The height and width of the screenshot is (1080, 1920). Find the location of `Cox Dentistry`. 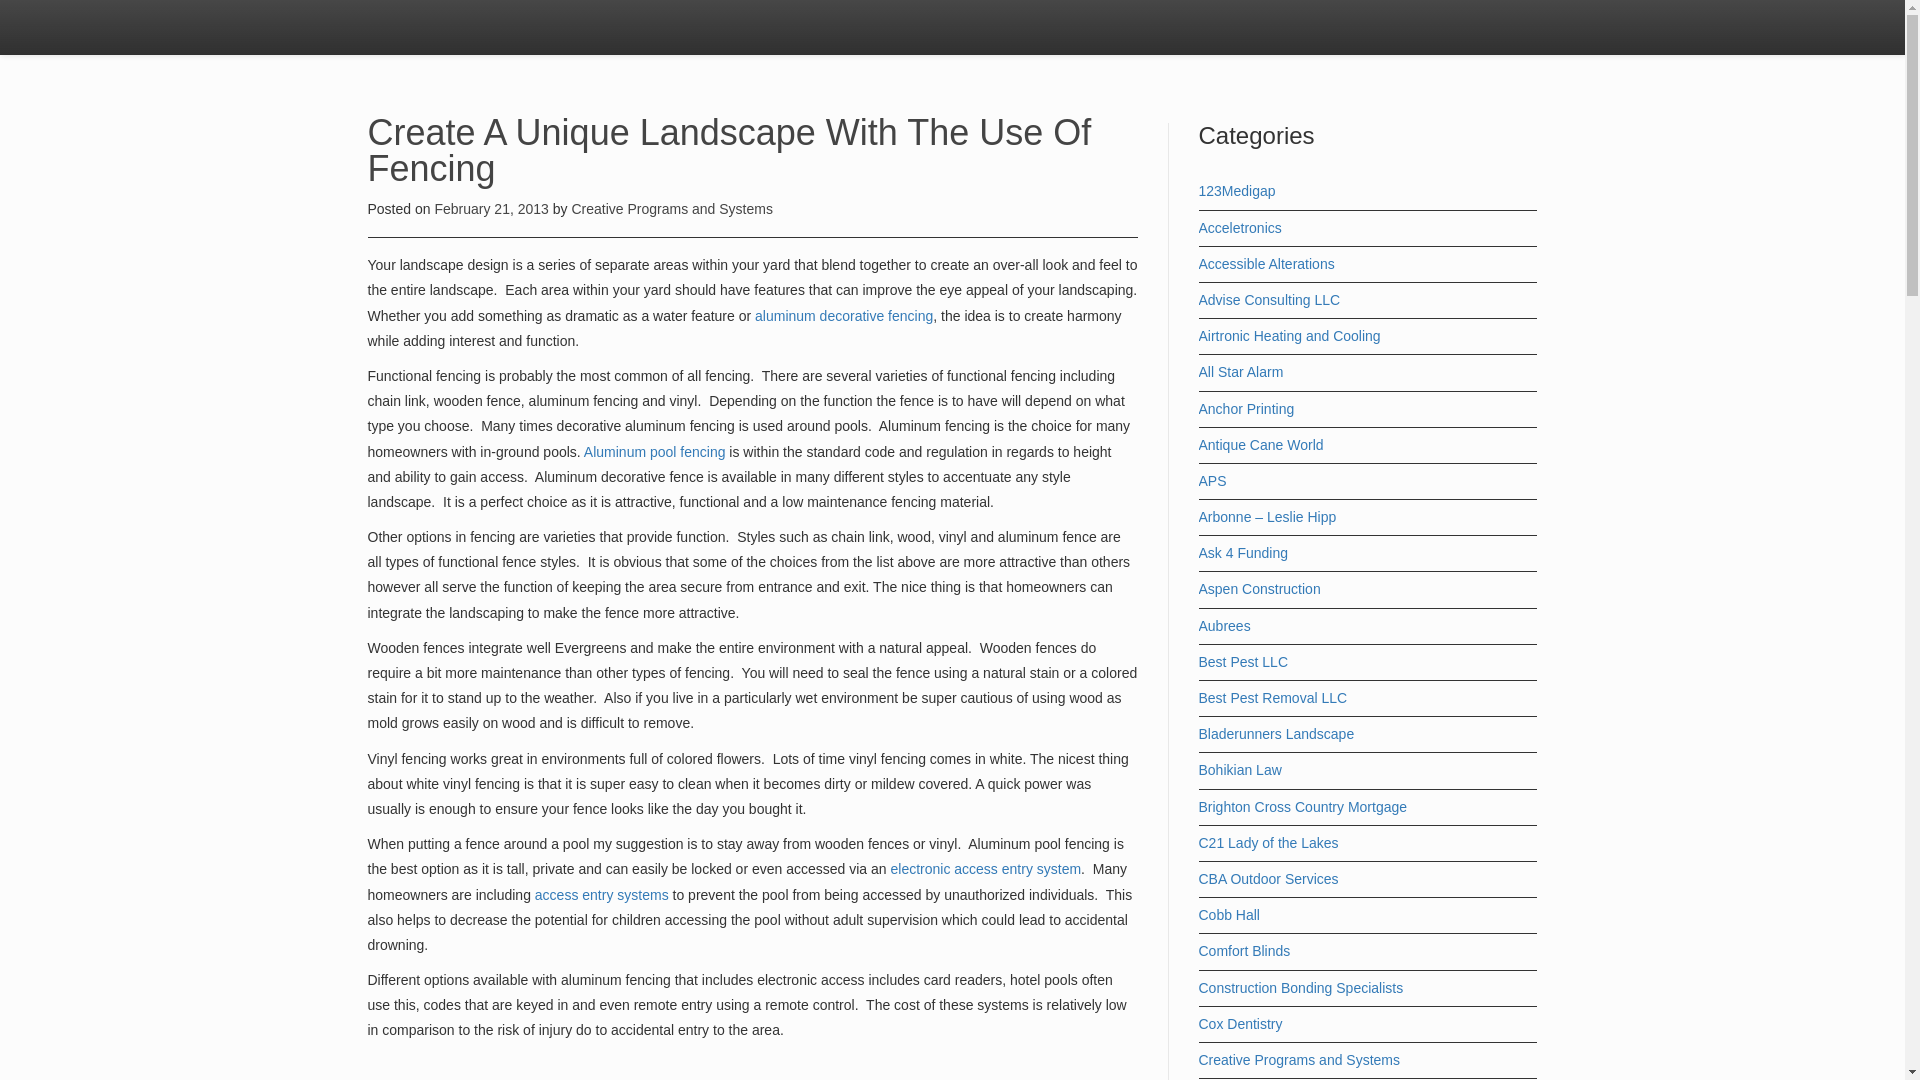

Cox Dentistry is located at coordinates (1240, 1024).